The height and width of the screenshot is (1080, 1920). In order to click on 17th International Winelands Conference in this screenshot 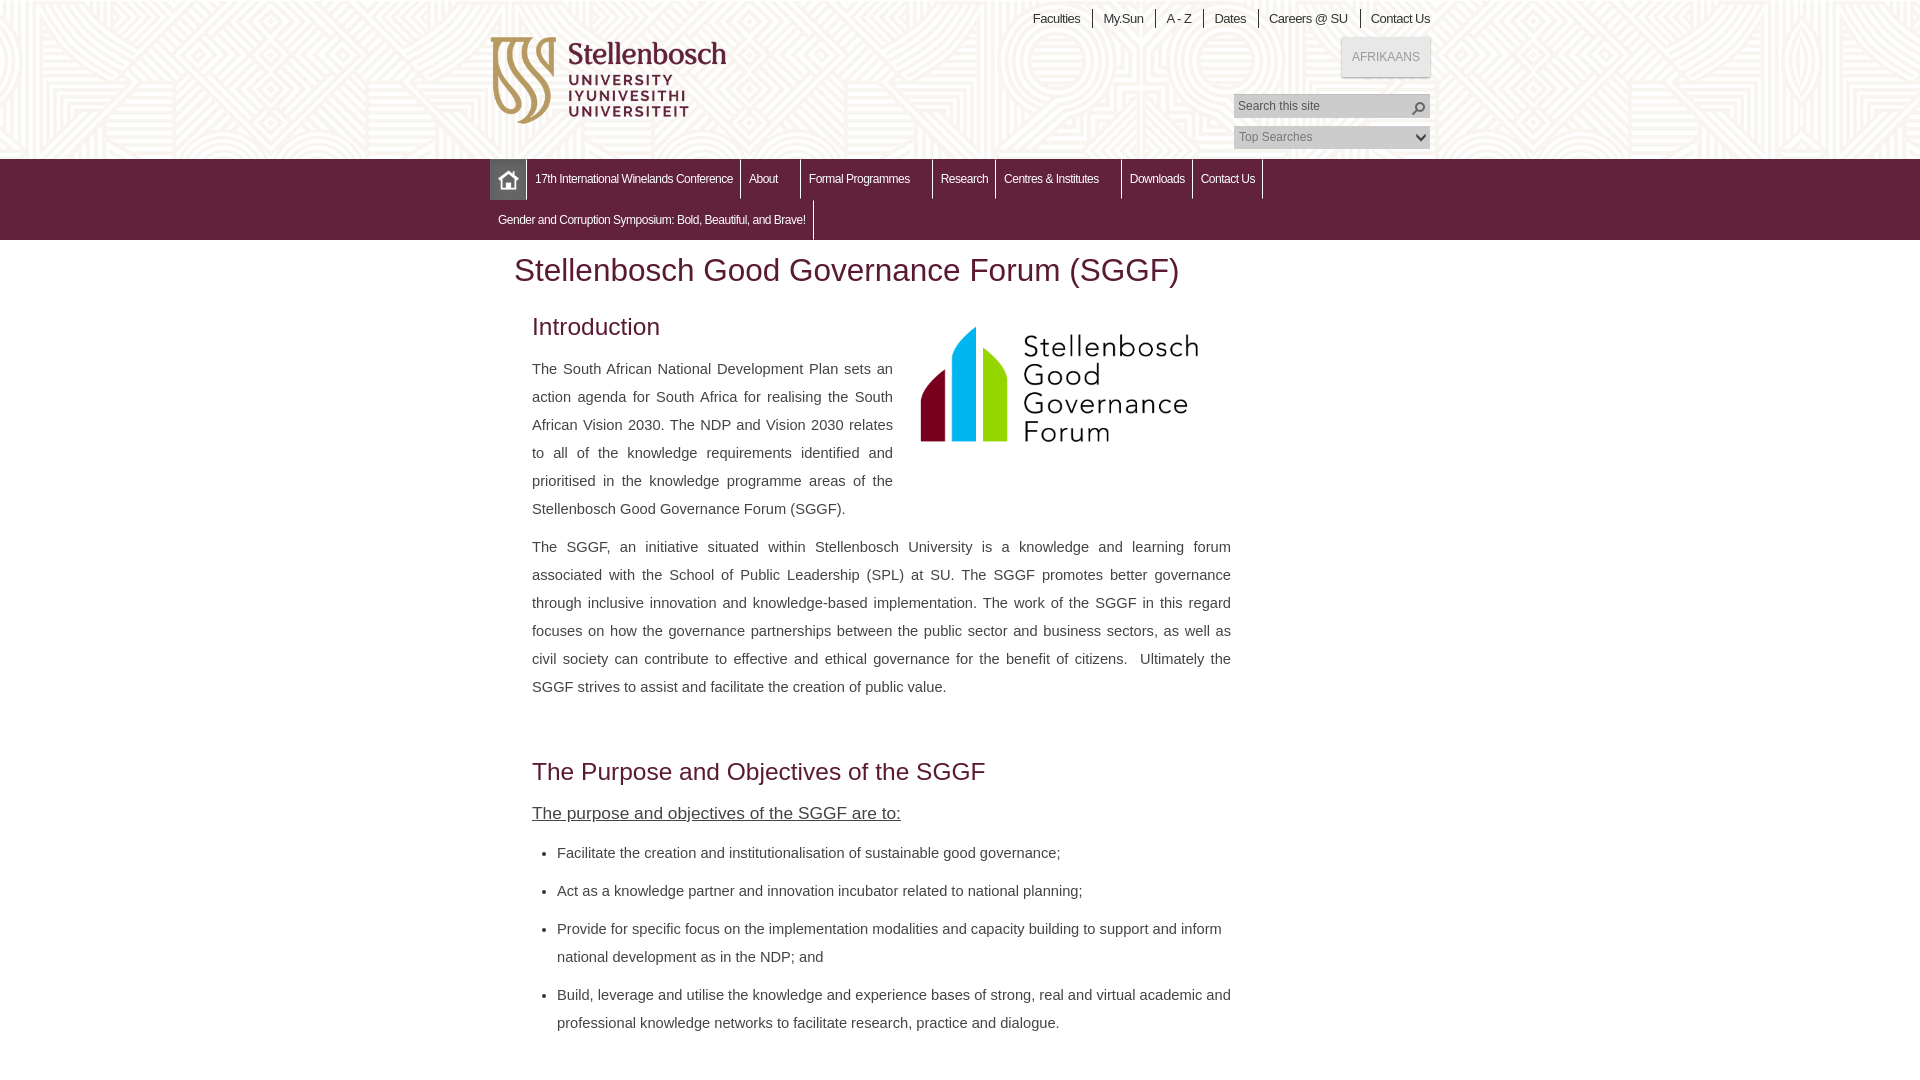, I will do `click(634, 178)`.